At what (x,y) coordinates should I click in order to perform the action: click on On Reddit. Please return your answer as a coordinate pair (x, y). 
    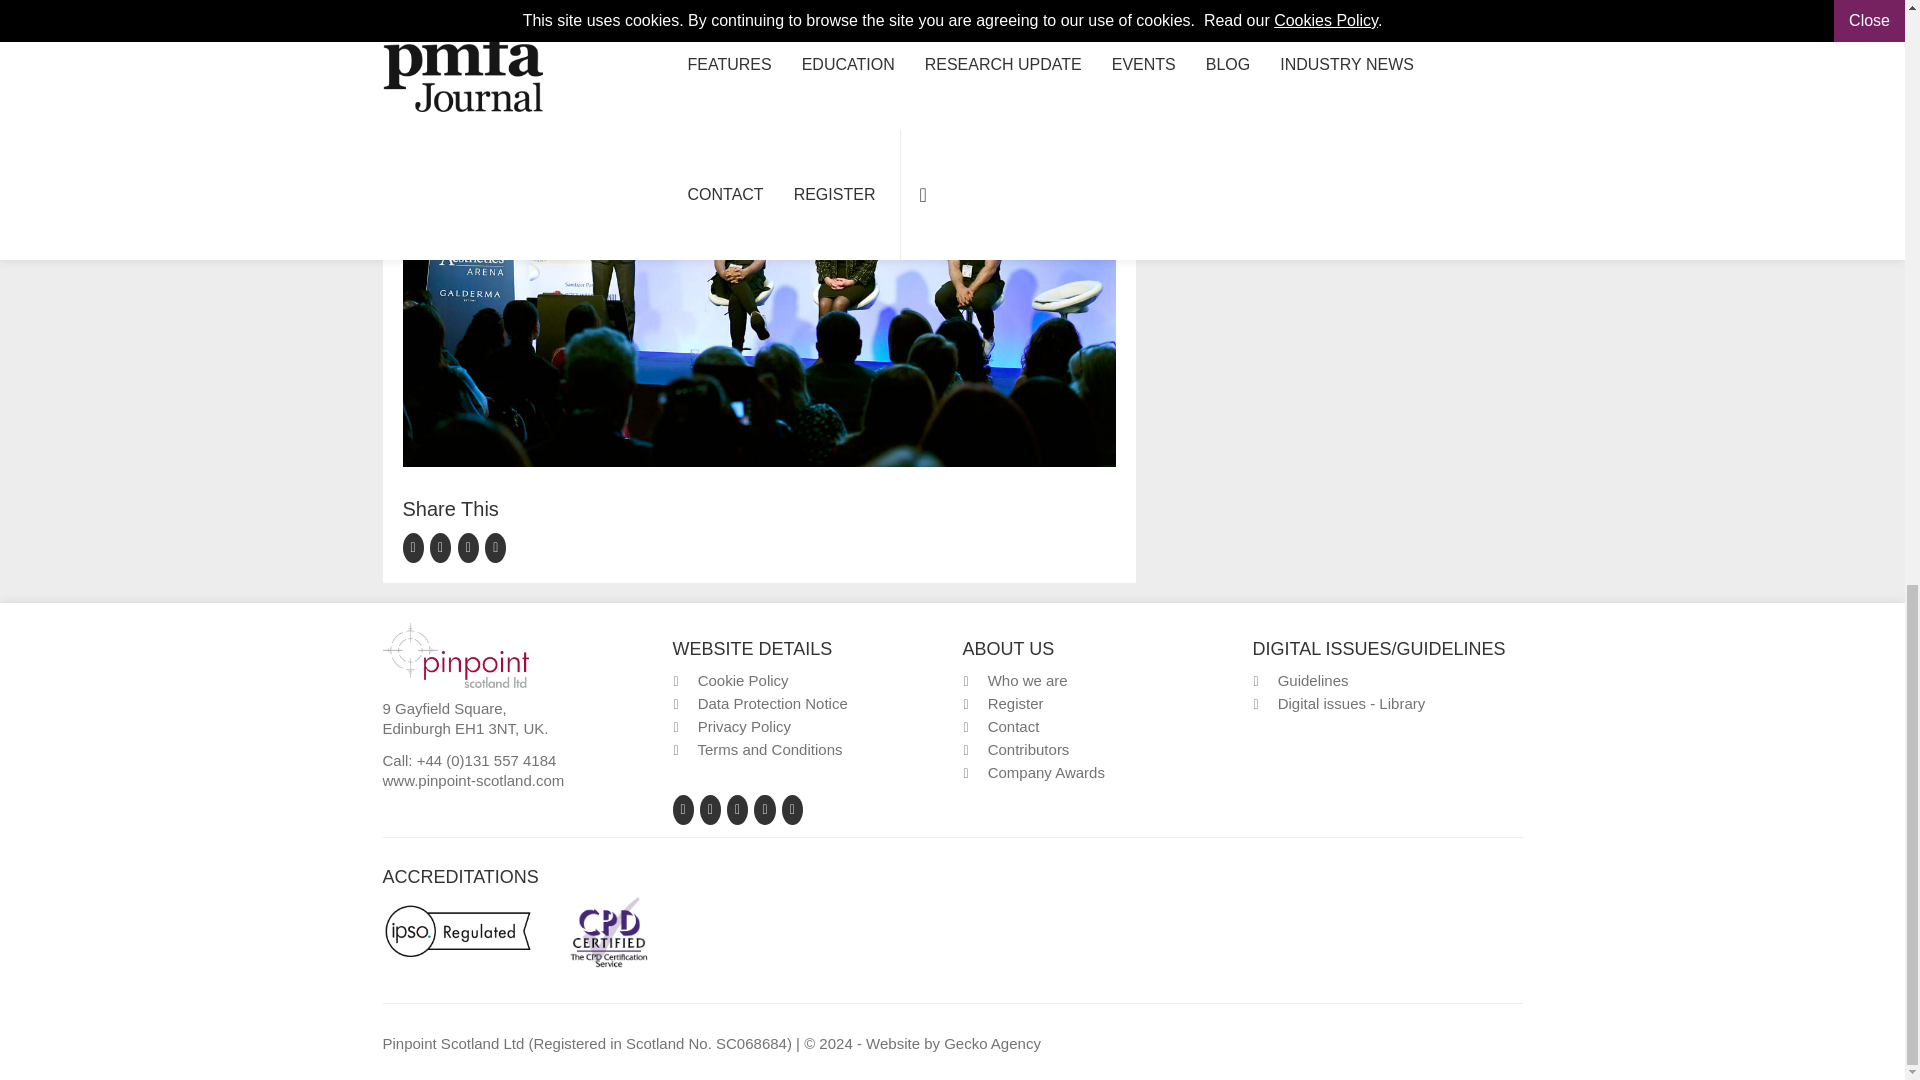
    Looking at the image, I should click on (496, 546).